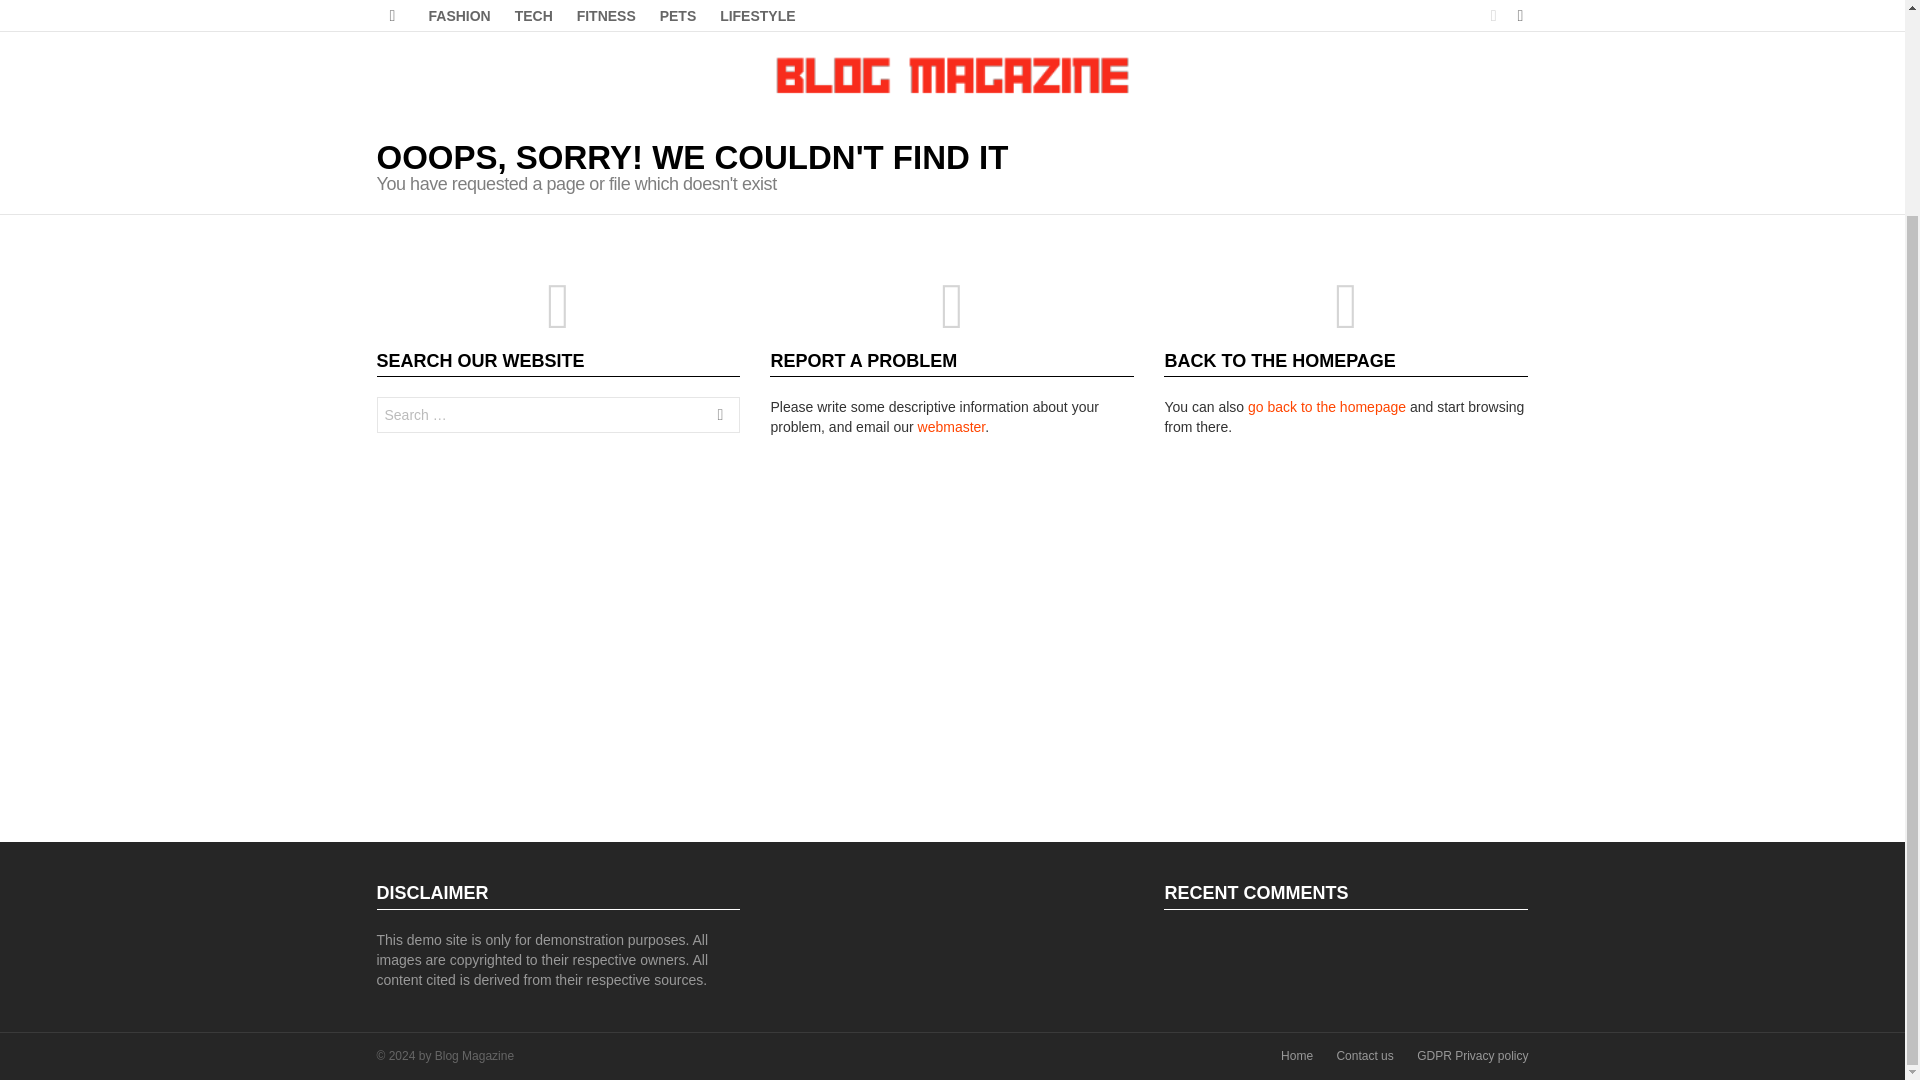  I want to click on SEARCH, so click(720, 418).